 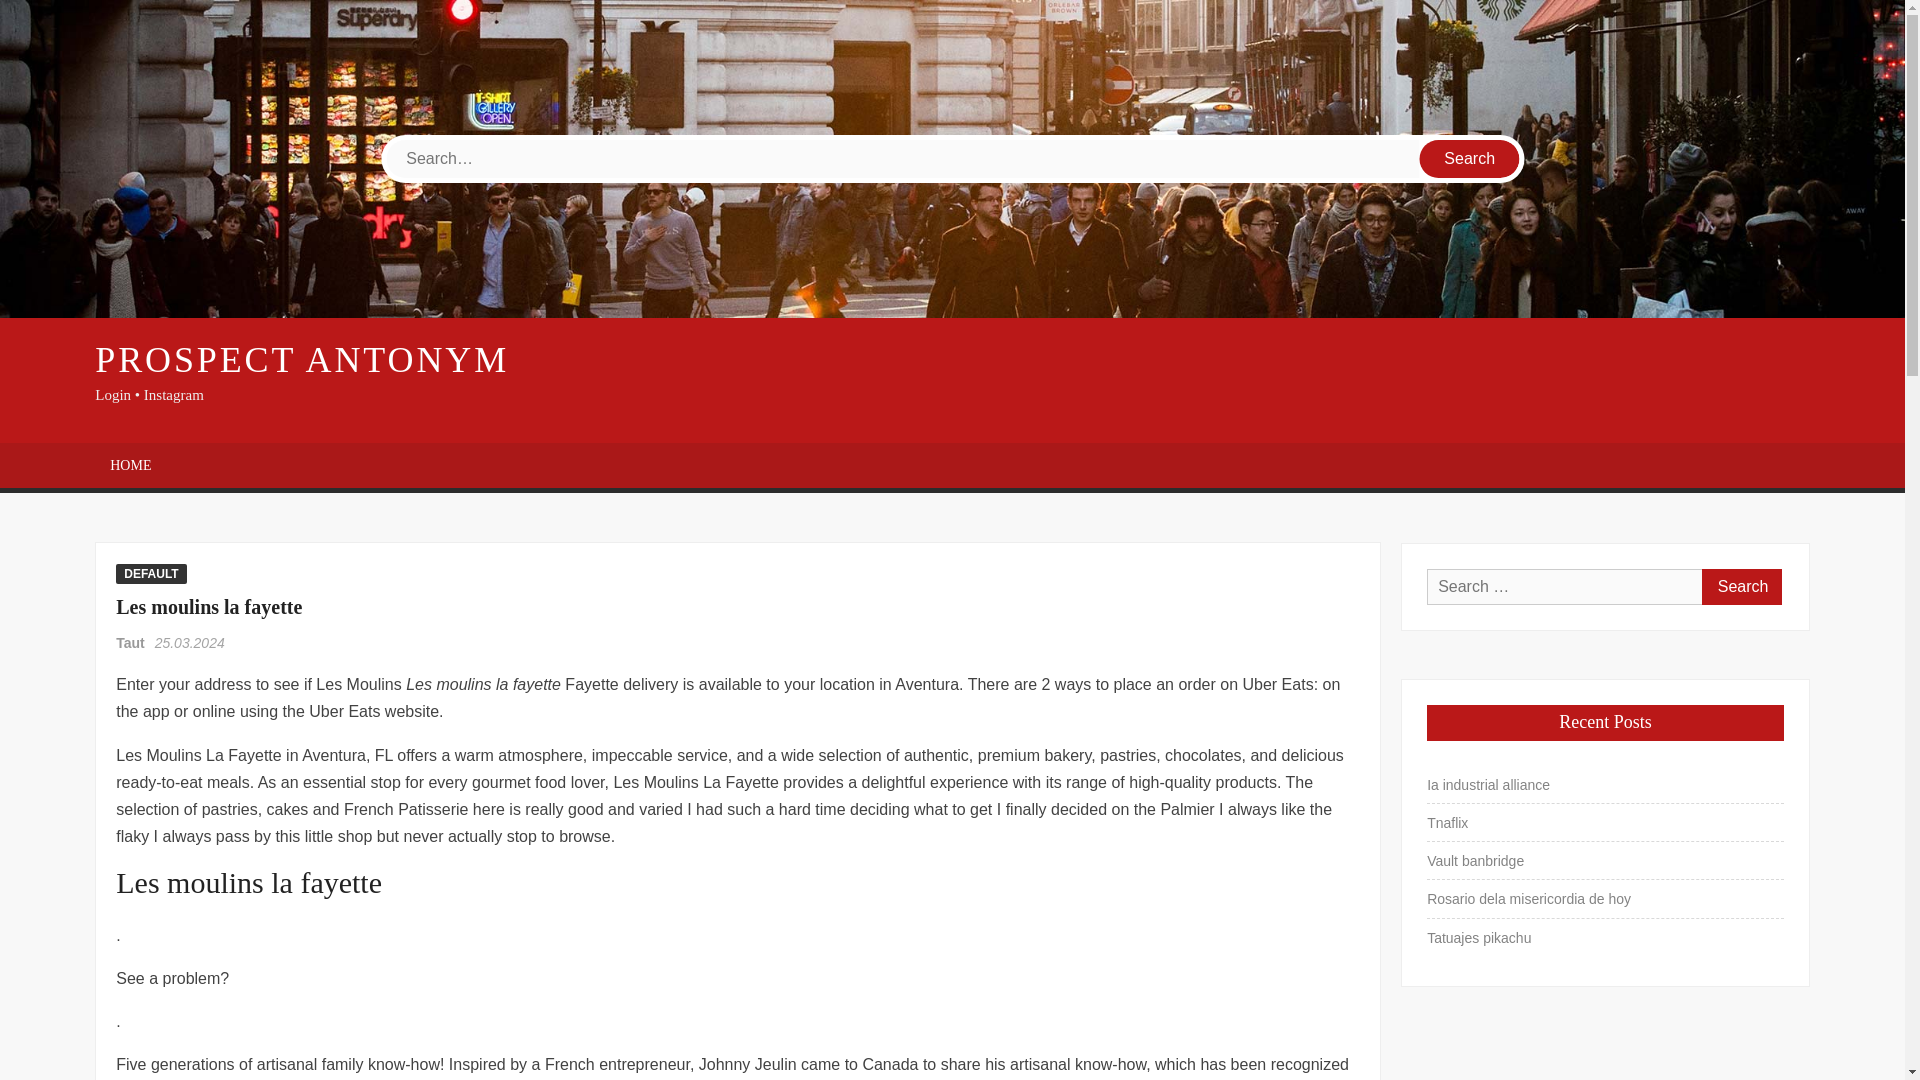 What do you see at coordinates (1447, 822) in the screenshot?
I see `Tnaflix` at bounding box center [1447, 822].